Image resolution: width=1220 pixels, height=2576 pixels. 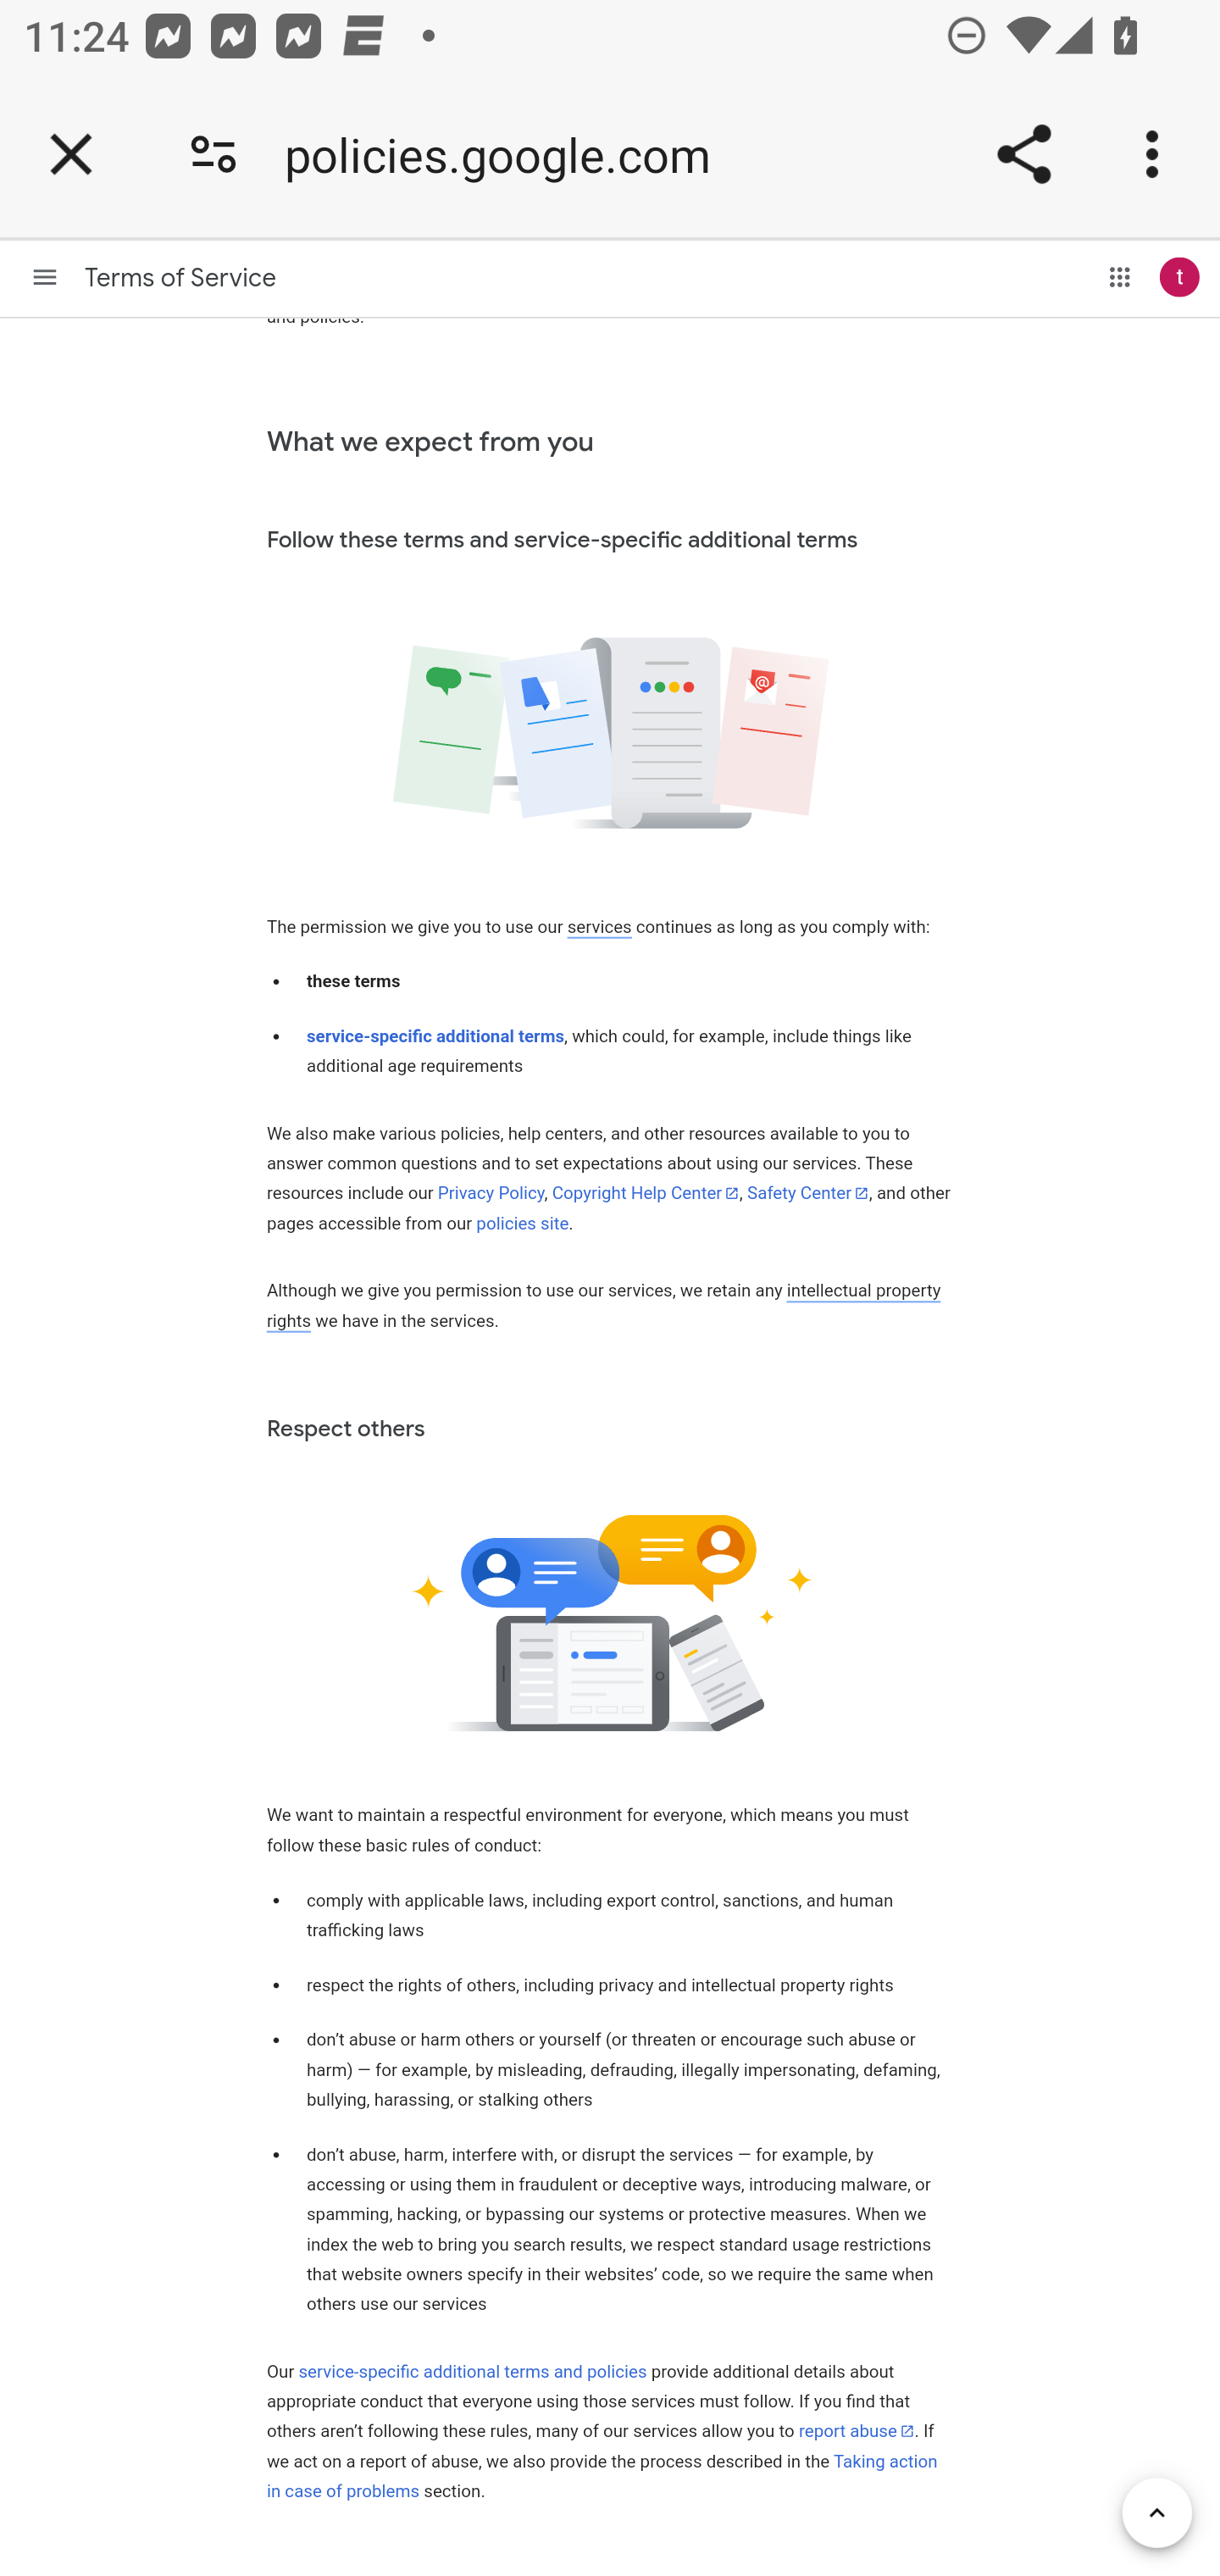 I want to click on Customize and control Google Chrome, so click(x=1157, y=154).